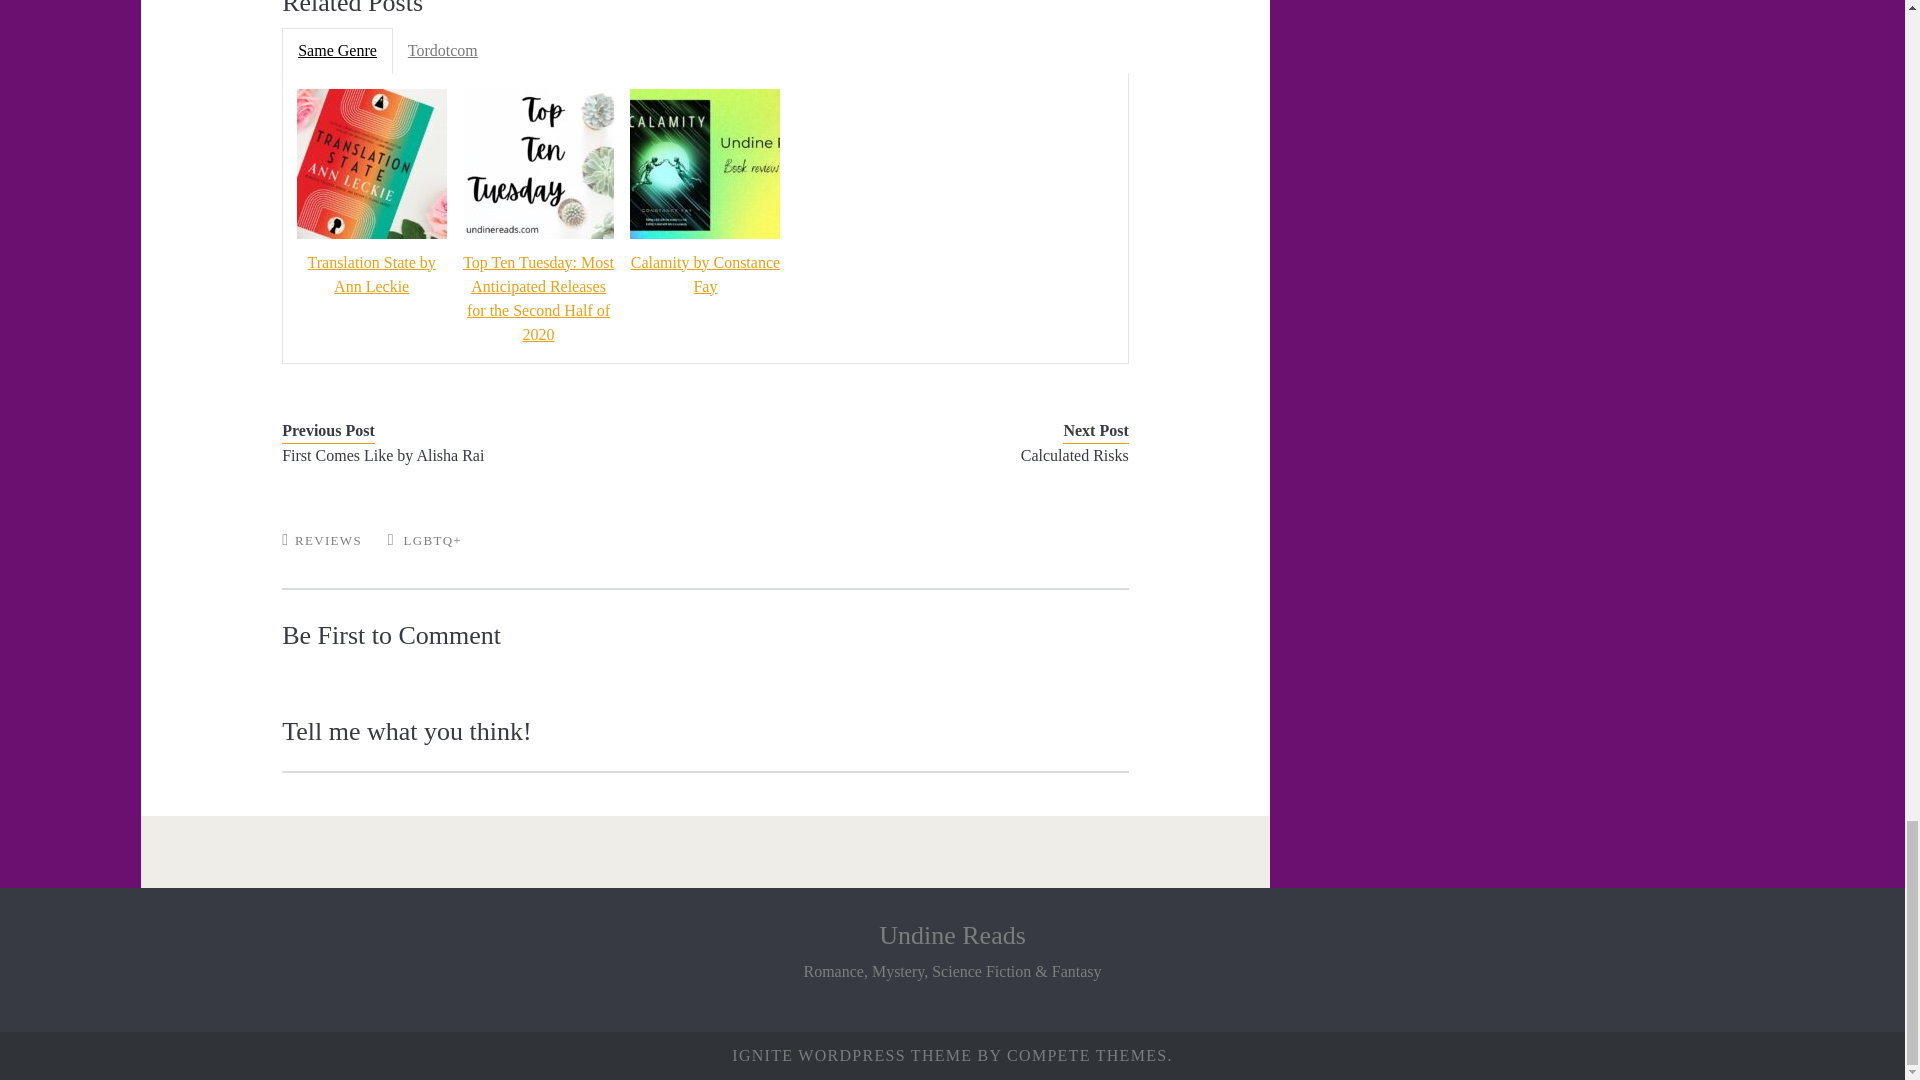  What do you see at coordinates (328, 540) in the screenshot?
I see `View all posts in Reviews` at bounding box center [328, 540].